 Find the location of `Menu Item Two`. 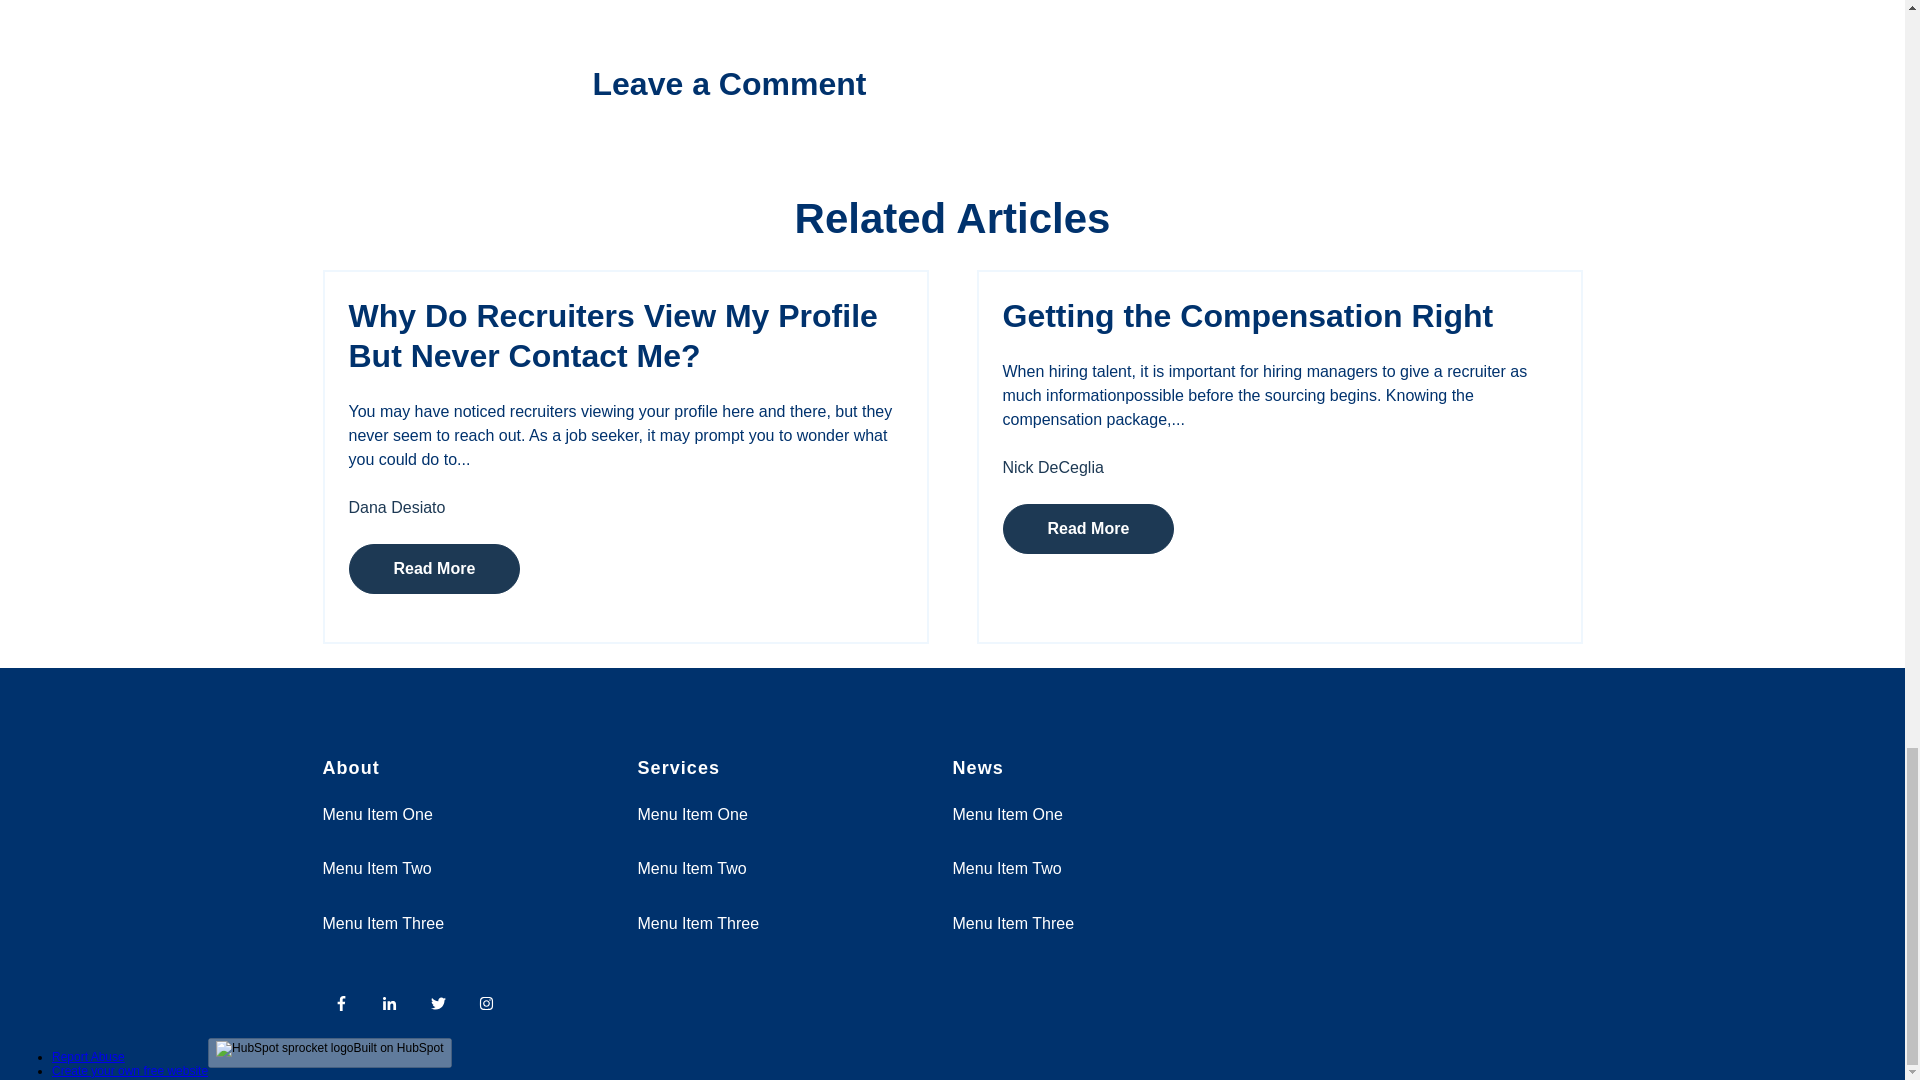

Menu Item Two is located at coordinates (376, 868).